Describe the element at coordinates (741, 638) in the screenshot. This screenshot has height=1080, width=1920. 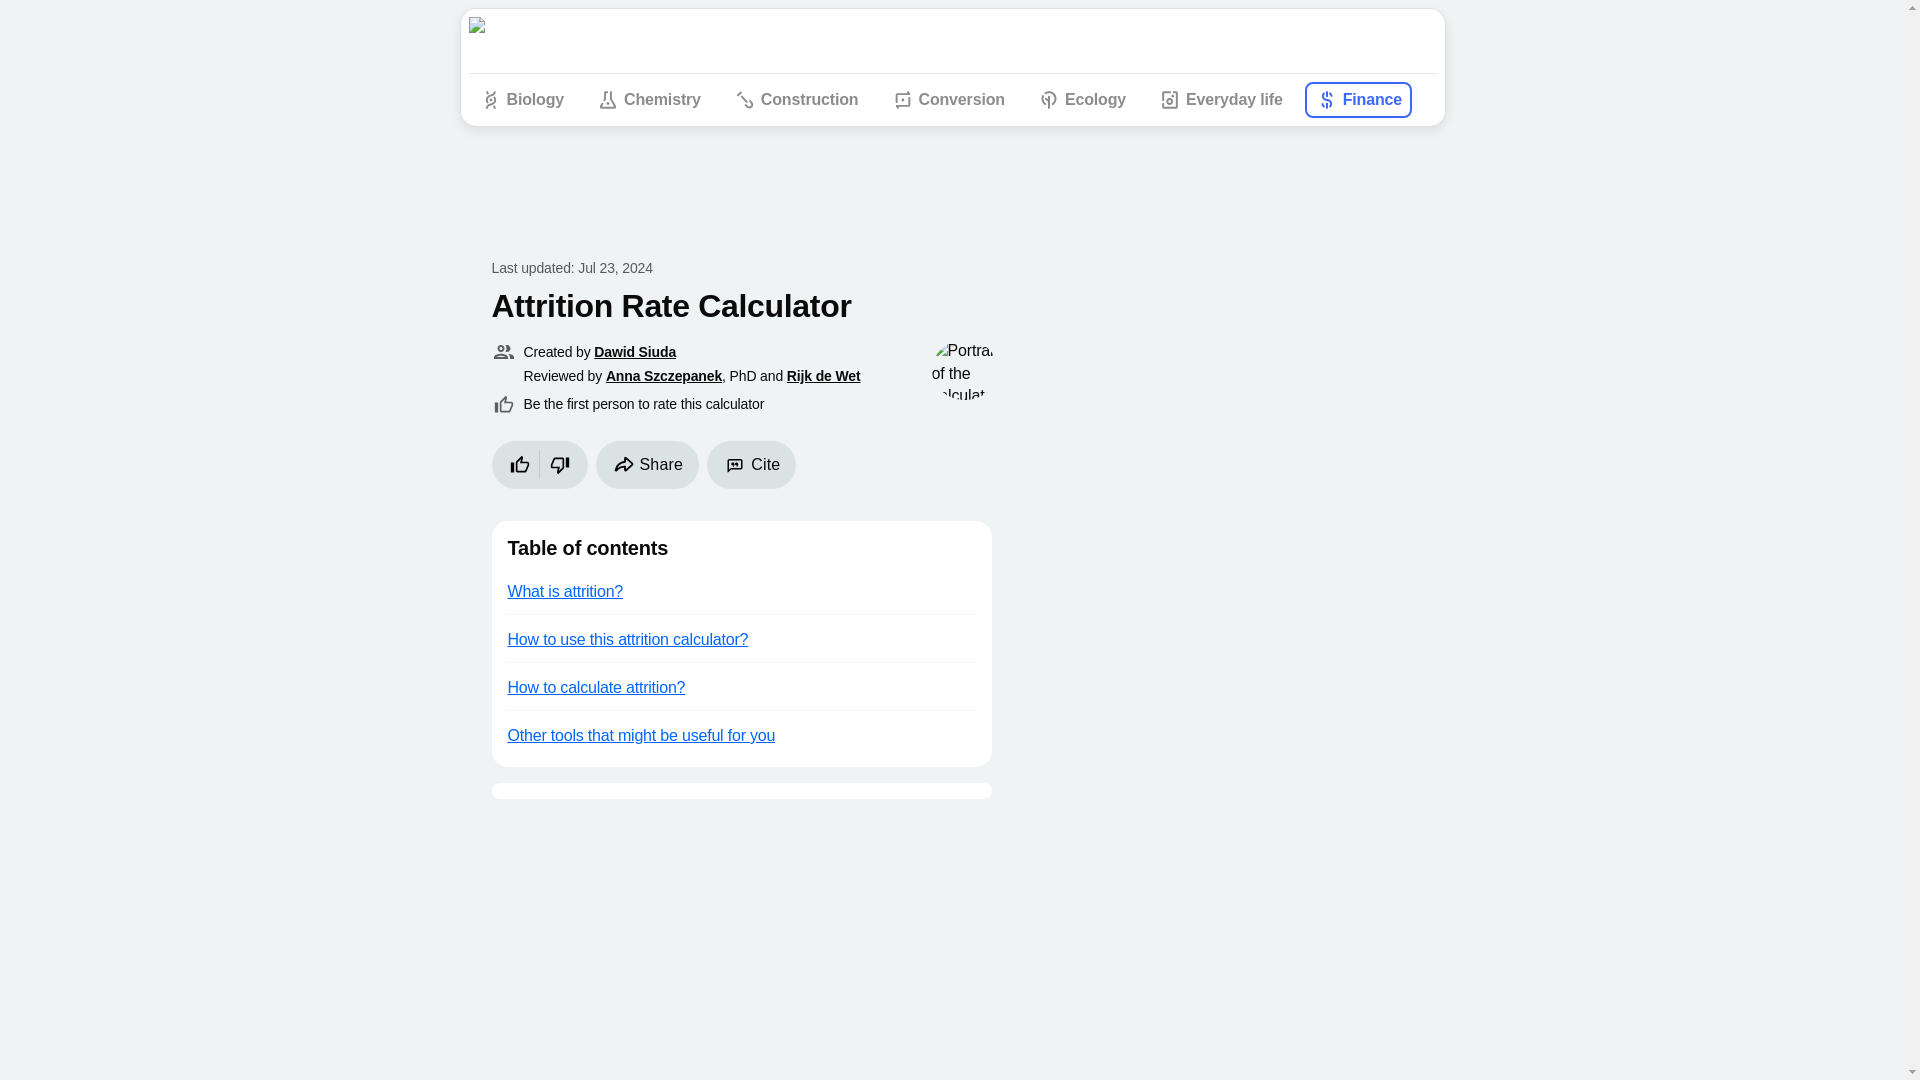
I see `How to use this attrition calculator?` at that location.